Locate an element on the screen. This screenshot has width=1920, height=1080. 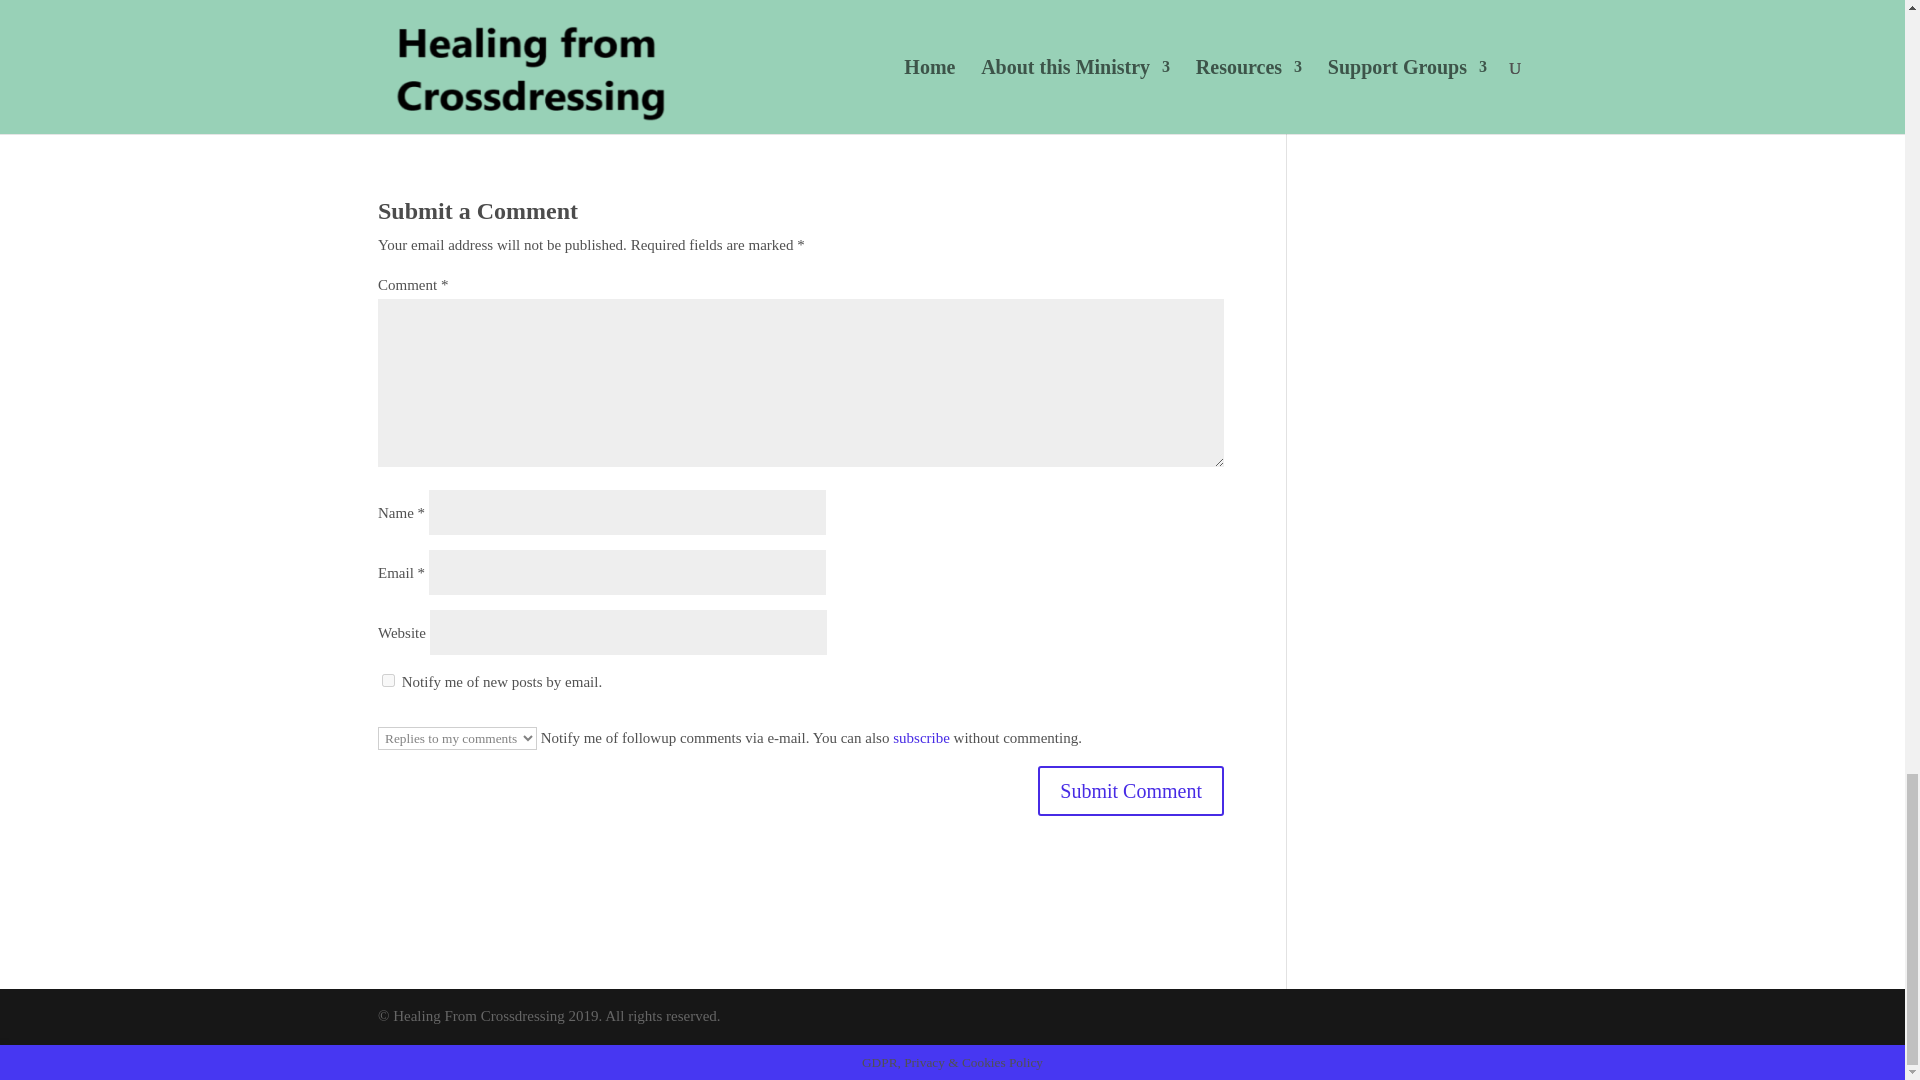
subscribe is located at coordinates (921, 738).